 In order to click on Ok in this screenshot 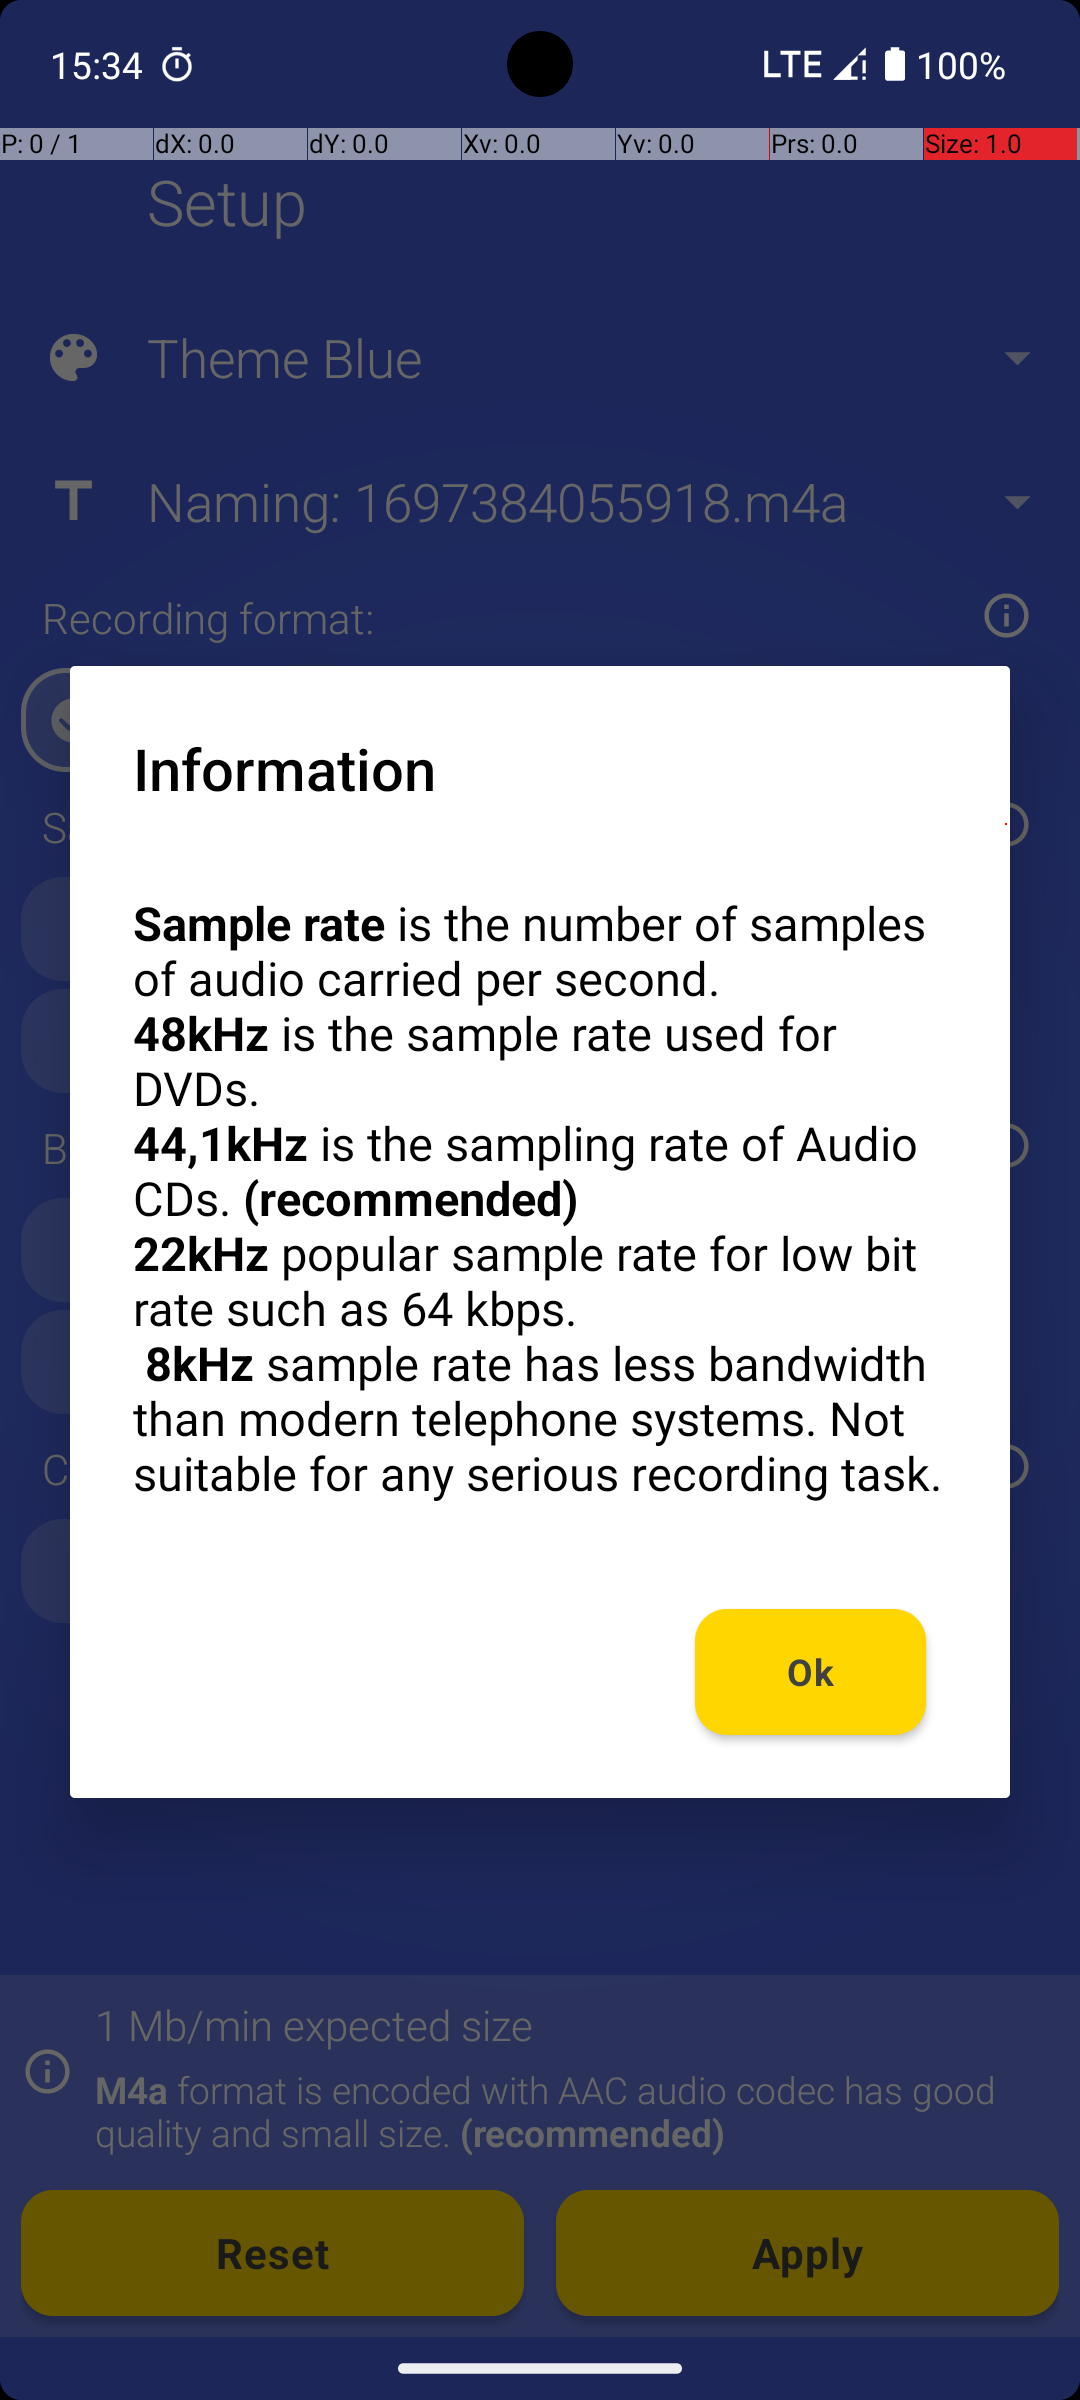, I will do `click(810, 1672)`.